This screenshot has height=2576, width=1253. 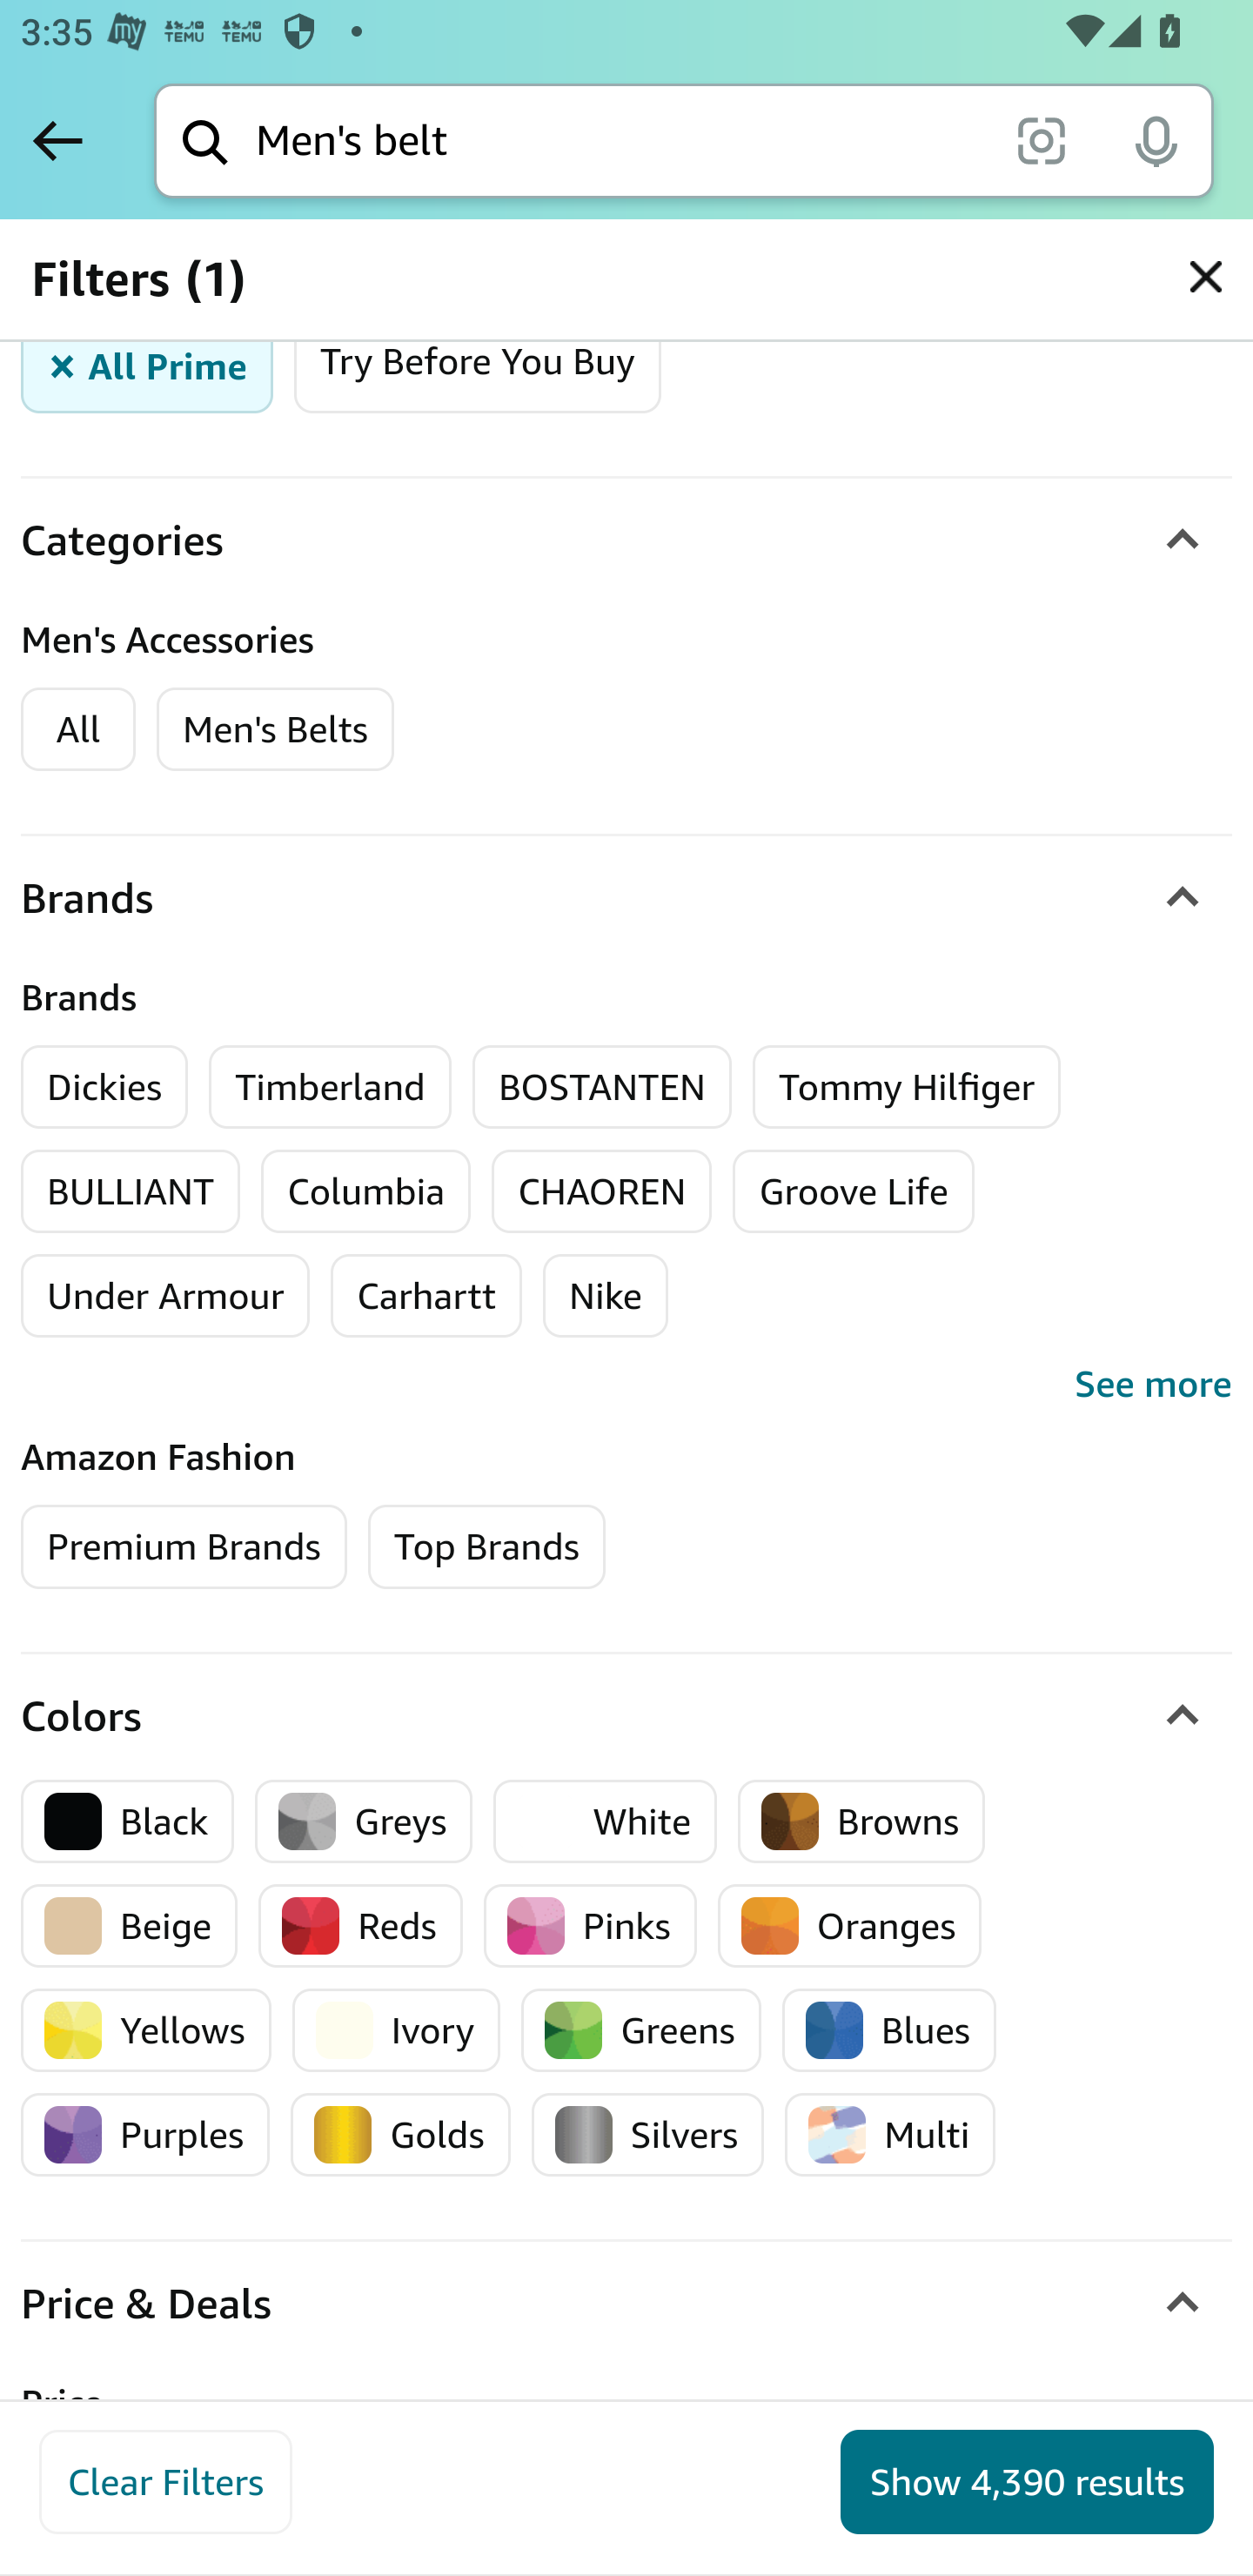 I want to click on Yellows Yellows Yellows Yellows, so click(x=146, y=2029).